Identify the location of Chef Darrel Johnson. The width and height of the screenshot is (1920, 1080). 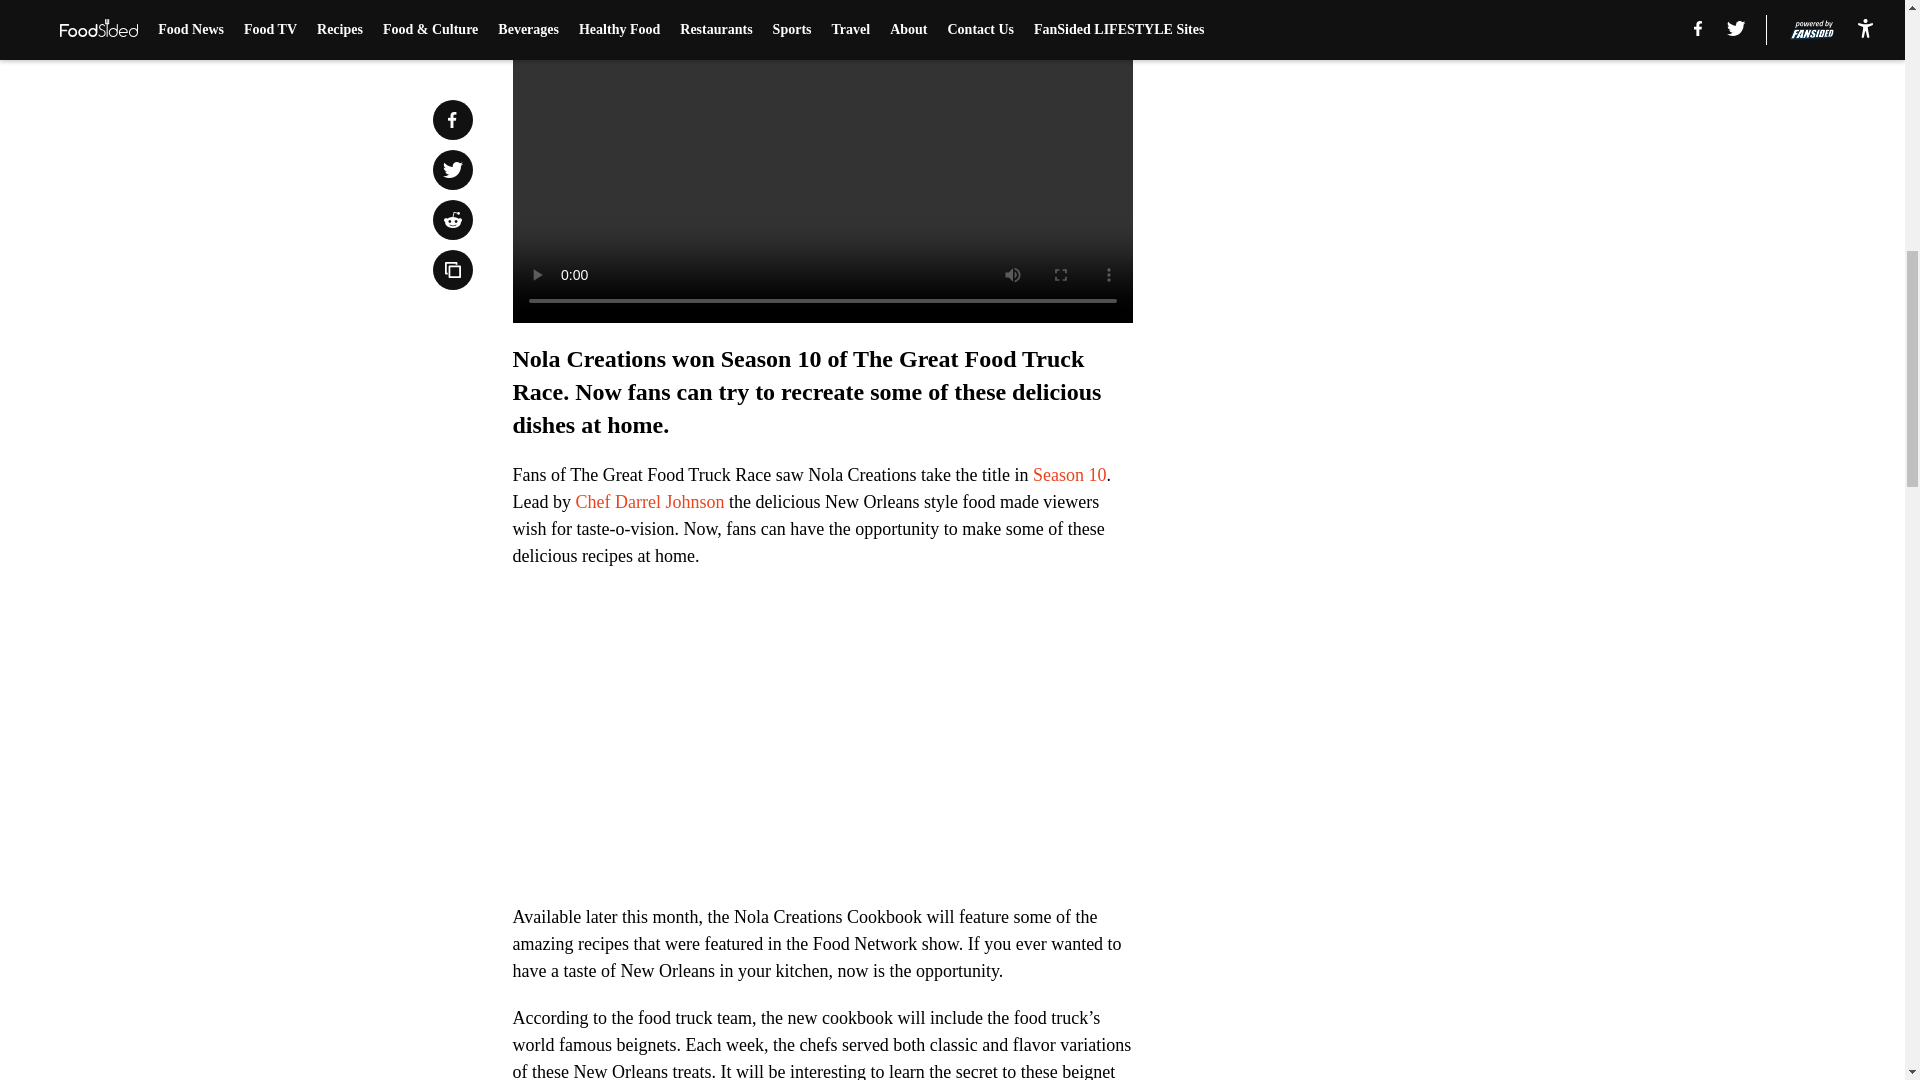
(648, 502).